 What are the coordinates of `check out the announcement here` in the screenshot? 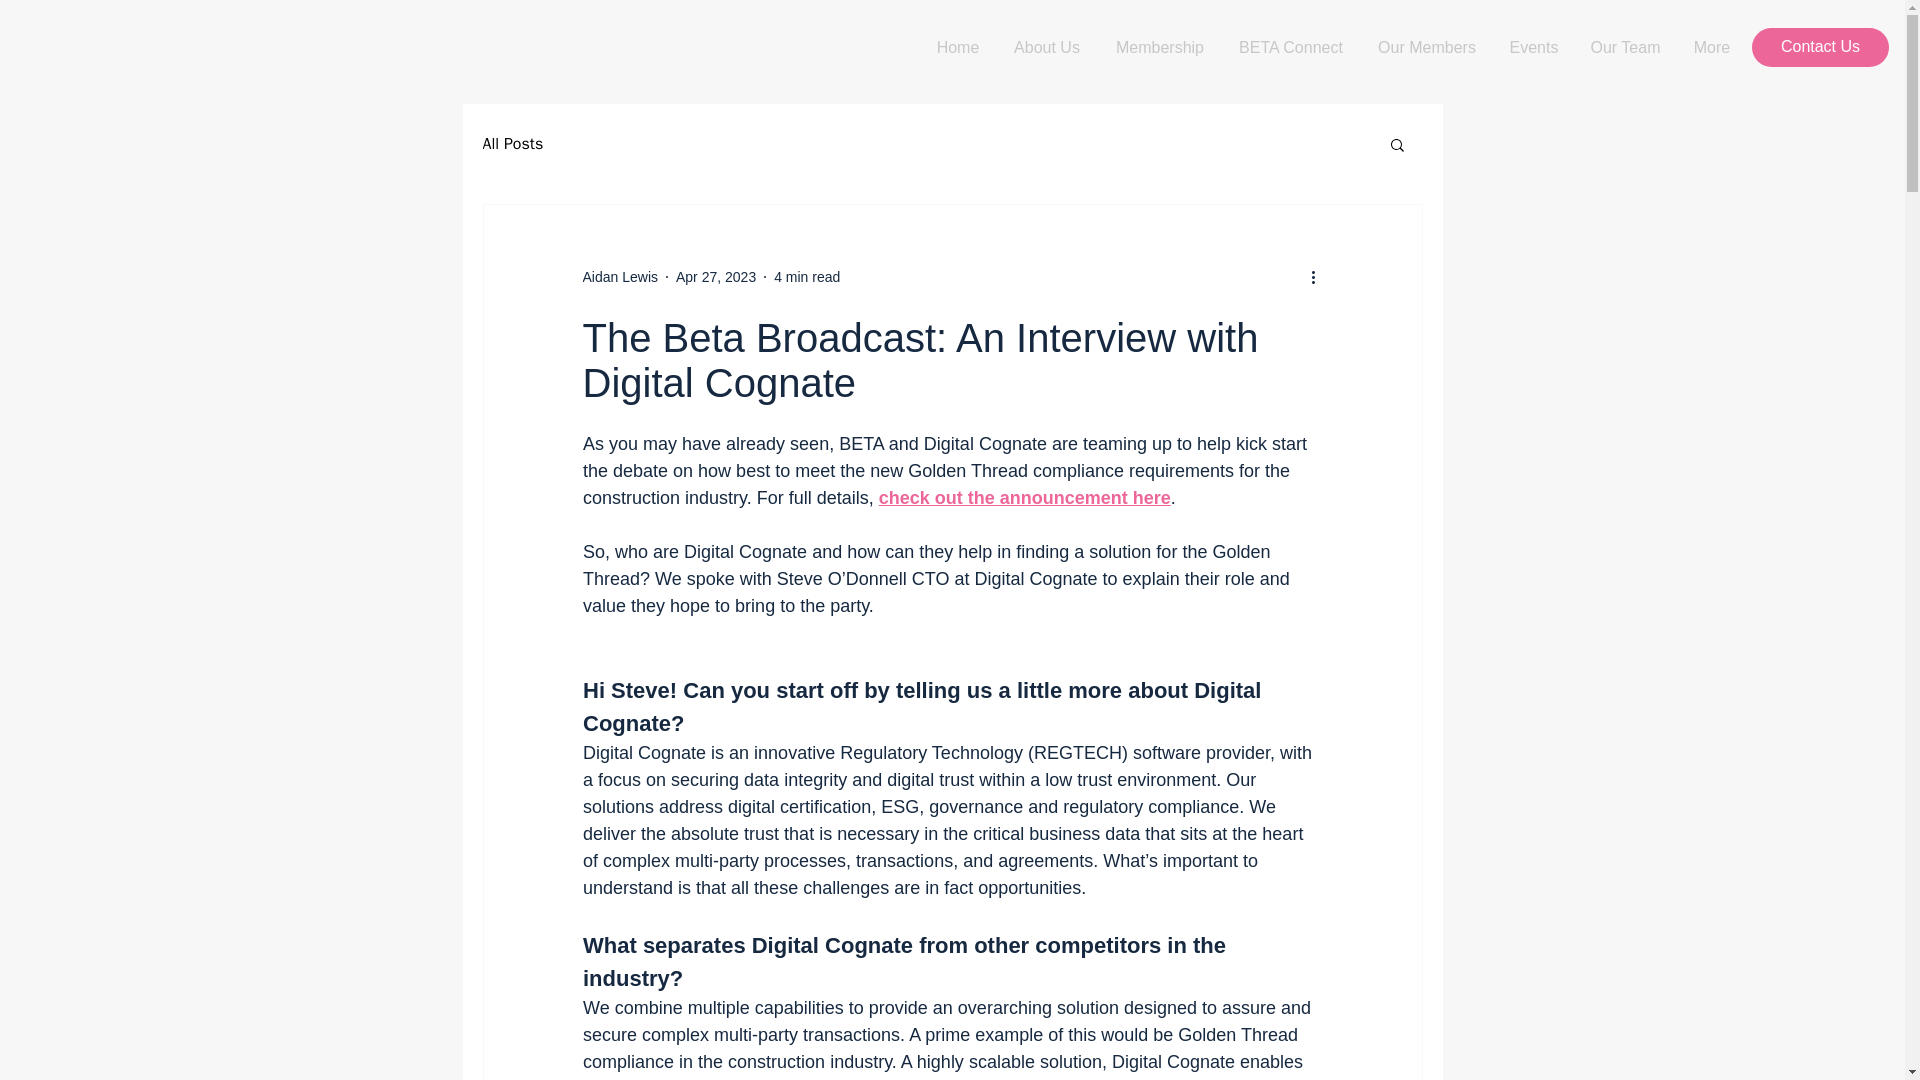 It's located at (1023, 498).